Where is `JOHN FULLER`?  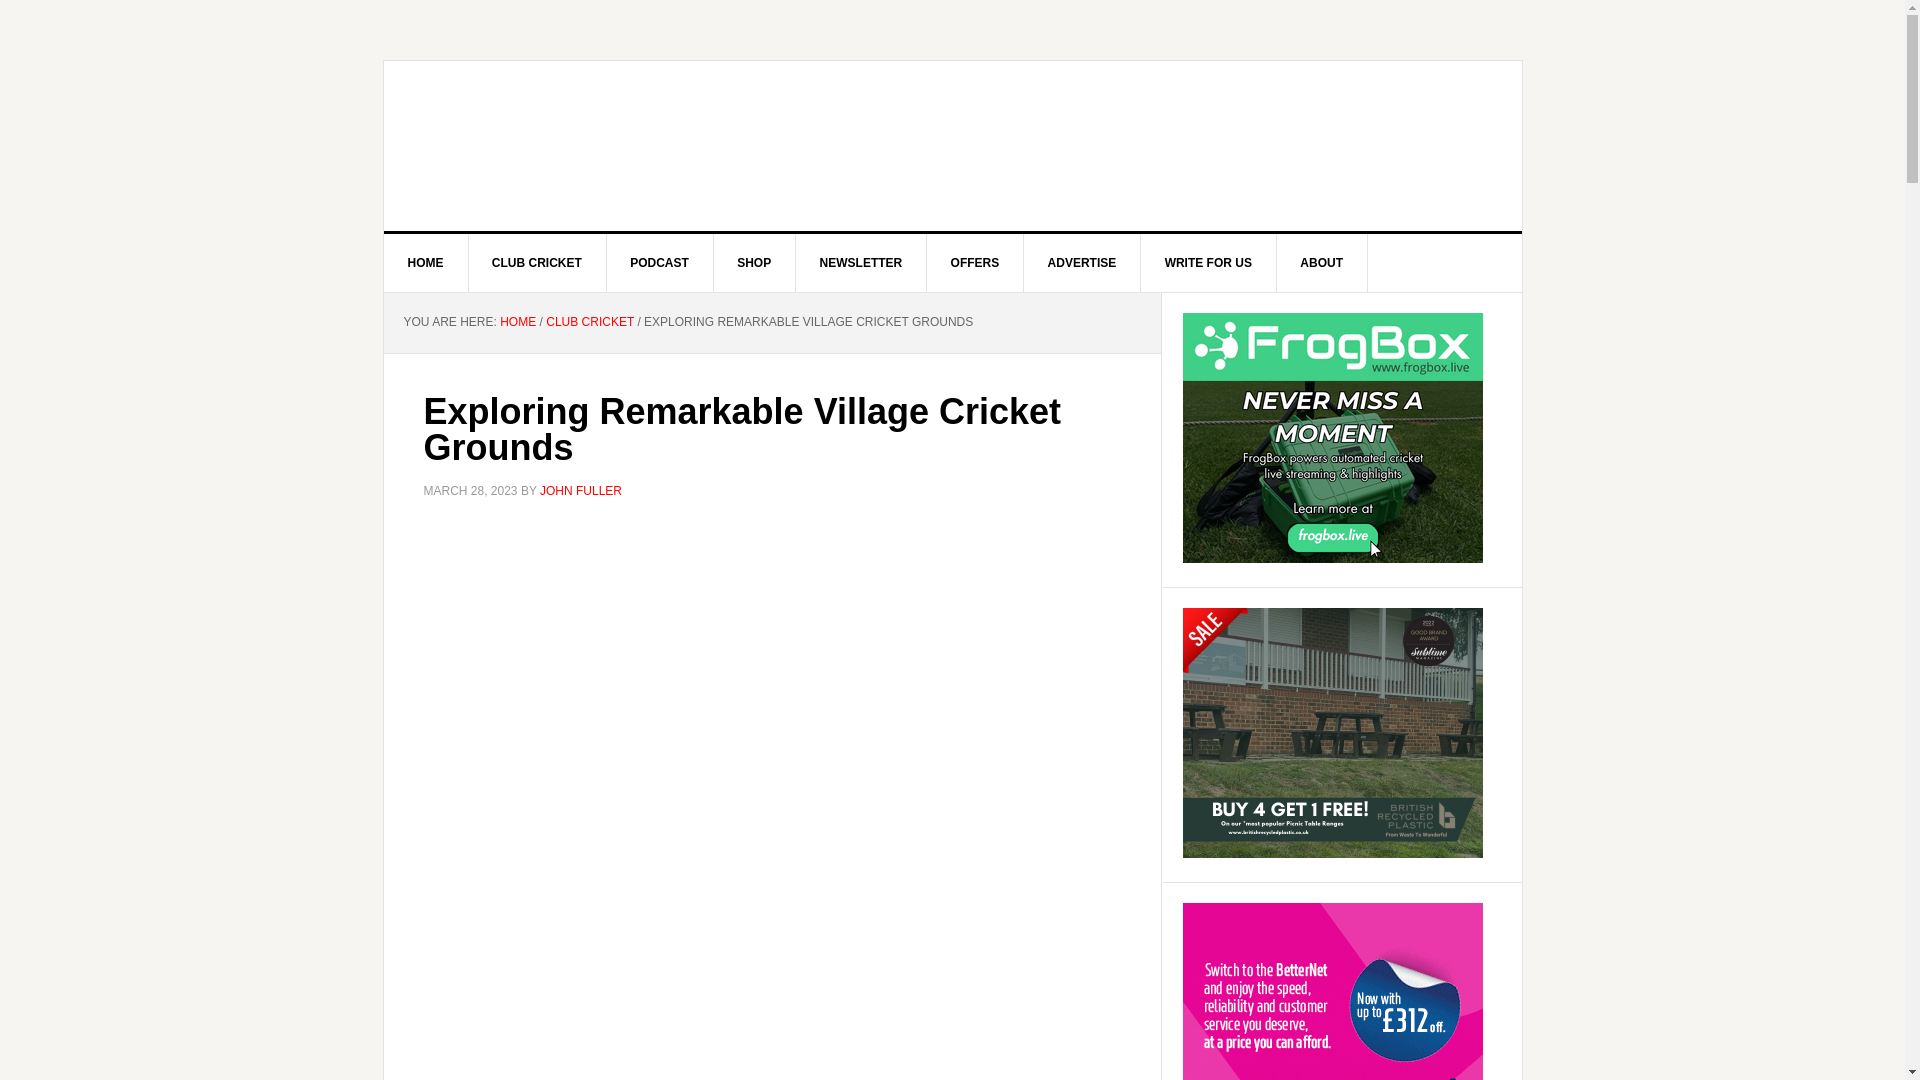
JOHN FULLER is located at coordinates (580, 490).